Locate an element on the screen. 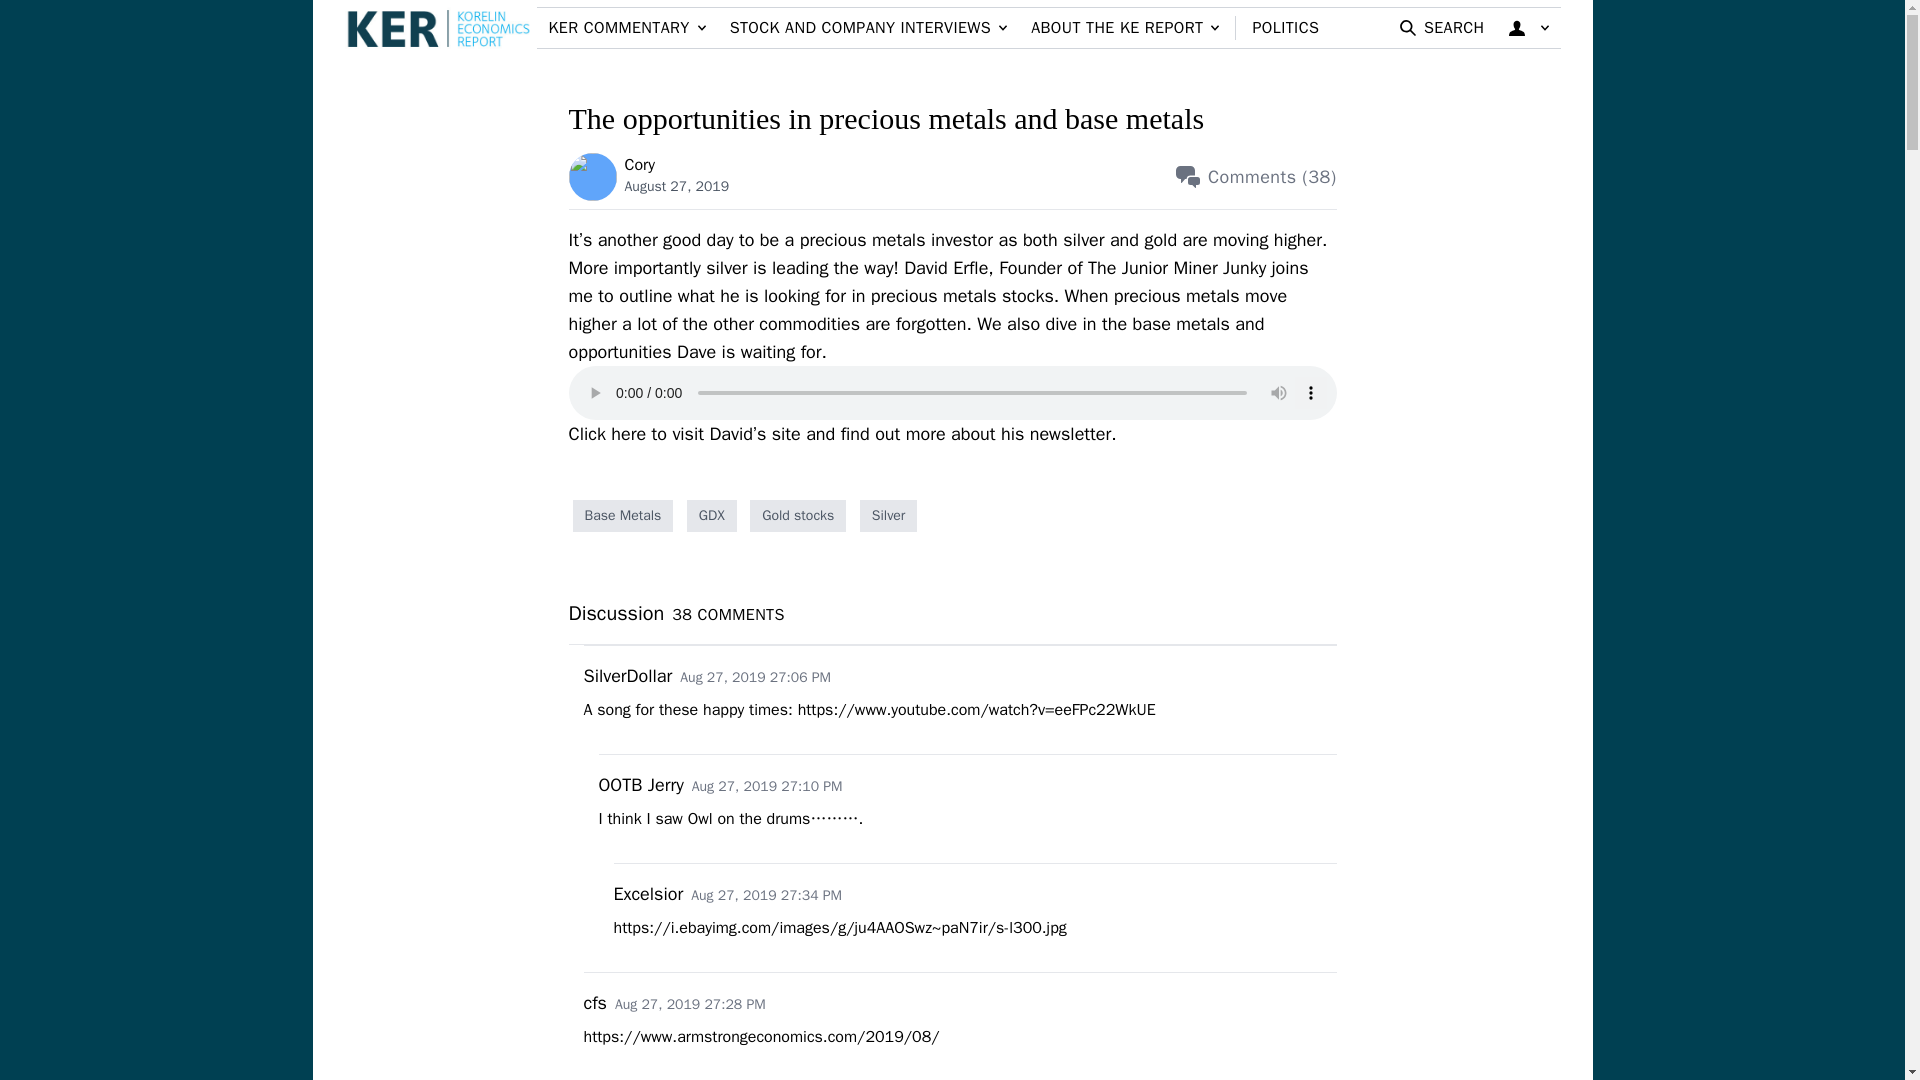 Image resolution: width=1920 pixels, height=1080 pixels. Search is located at coordinates (1492, 100).